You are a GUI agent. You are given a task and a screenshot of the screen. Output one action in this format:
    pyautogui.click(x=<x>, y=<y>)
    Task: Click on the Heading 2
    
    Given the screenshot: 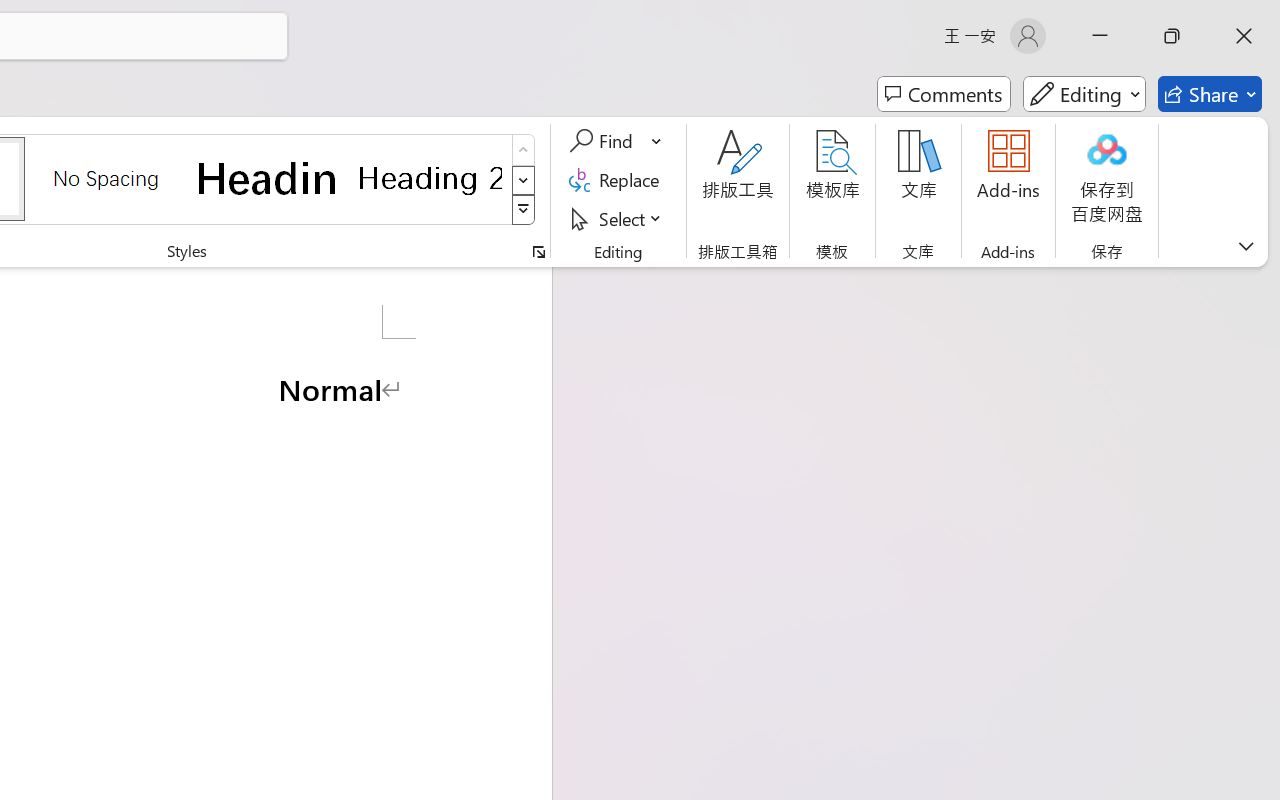 What is the action you would take?
    pyautogui.click(x=430, y=178)
    